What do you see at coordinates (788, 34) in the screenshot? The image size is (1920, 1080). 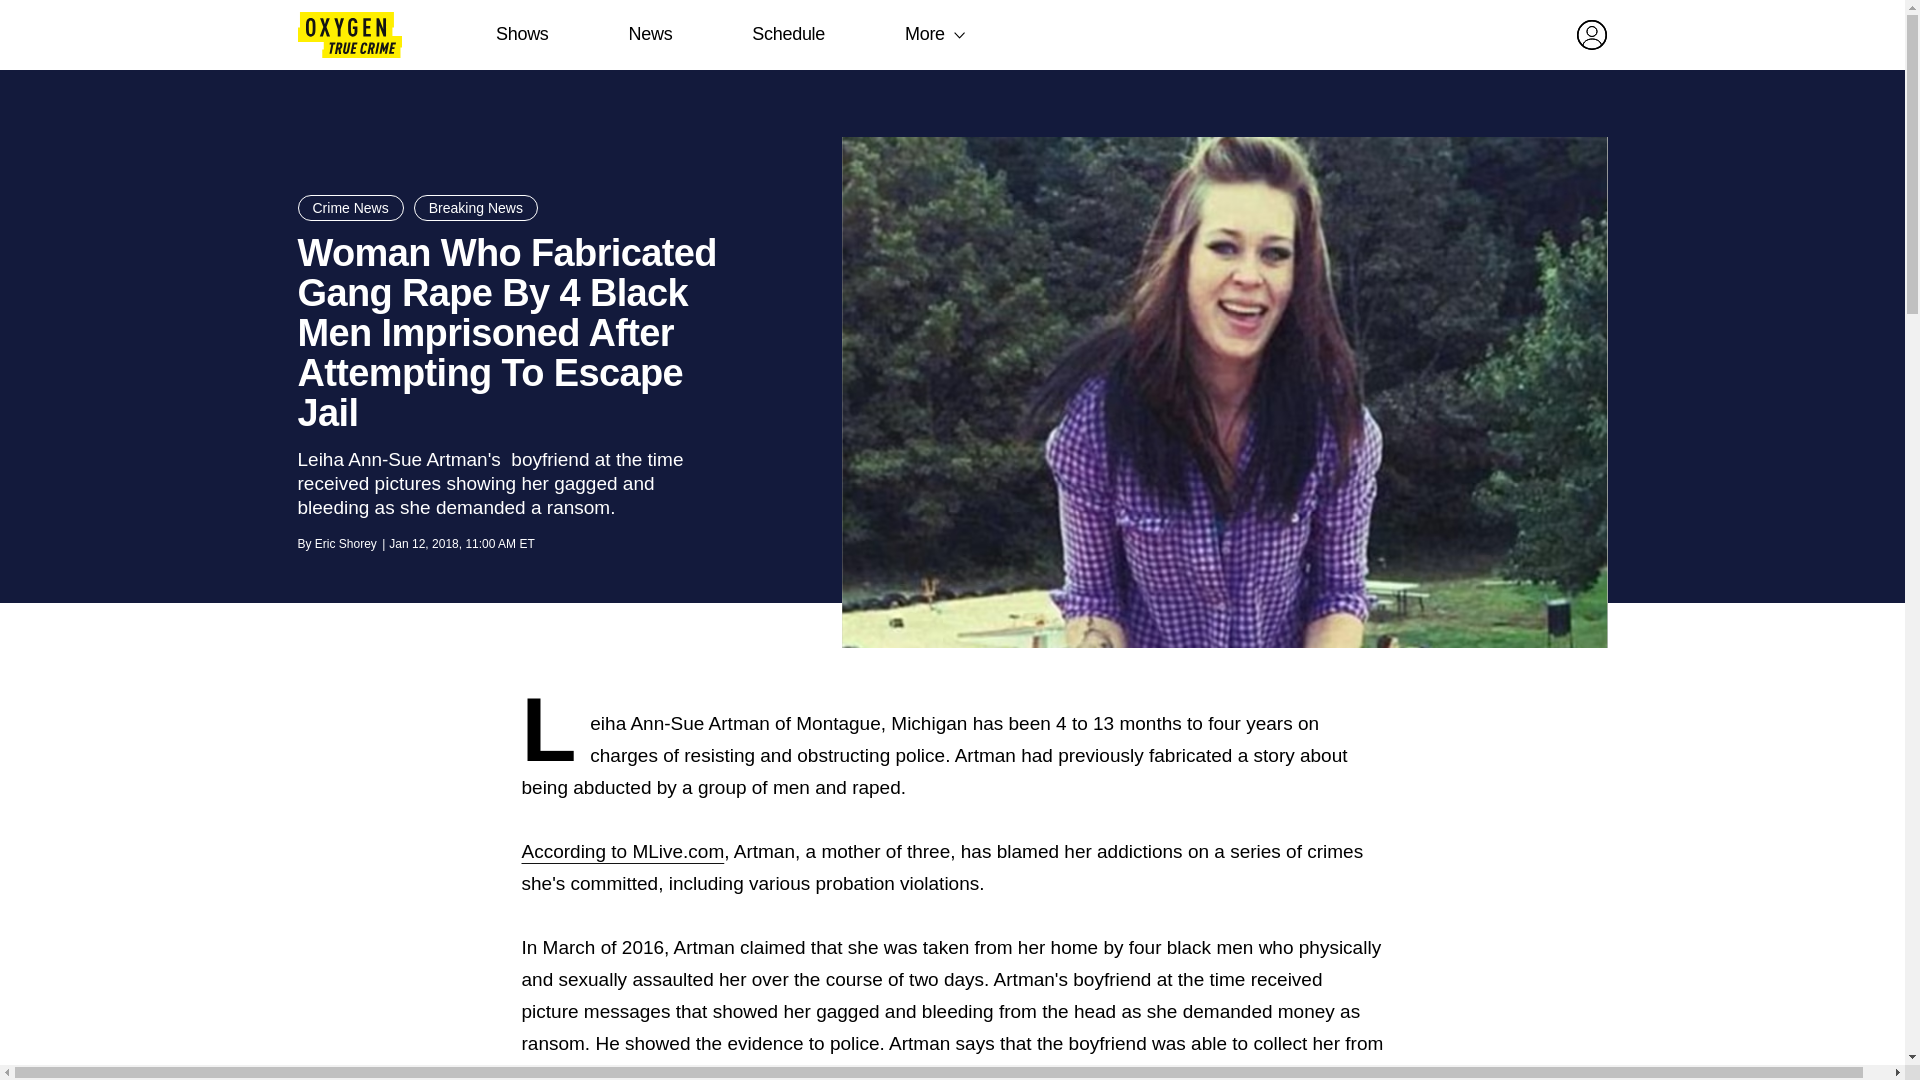 I see `Schedule` at bounding box center [788, 34].